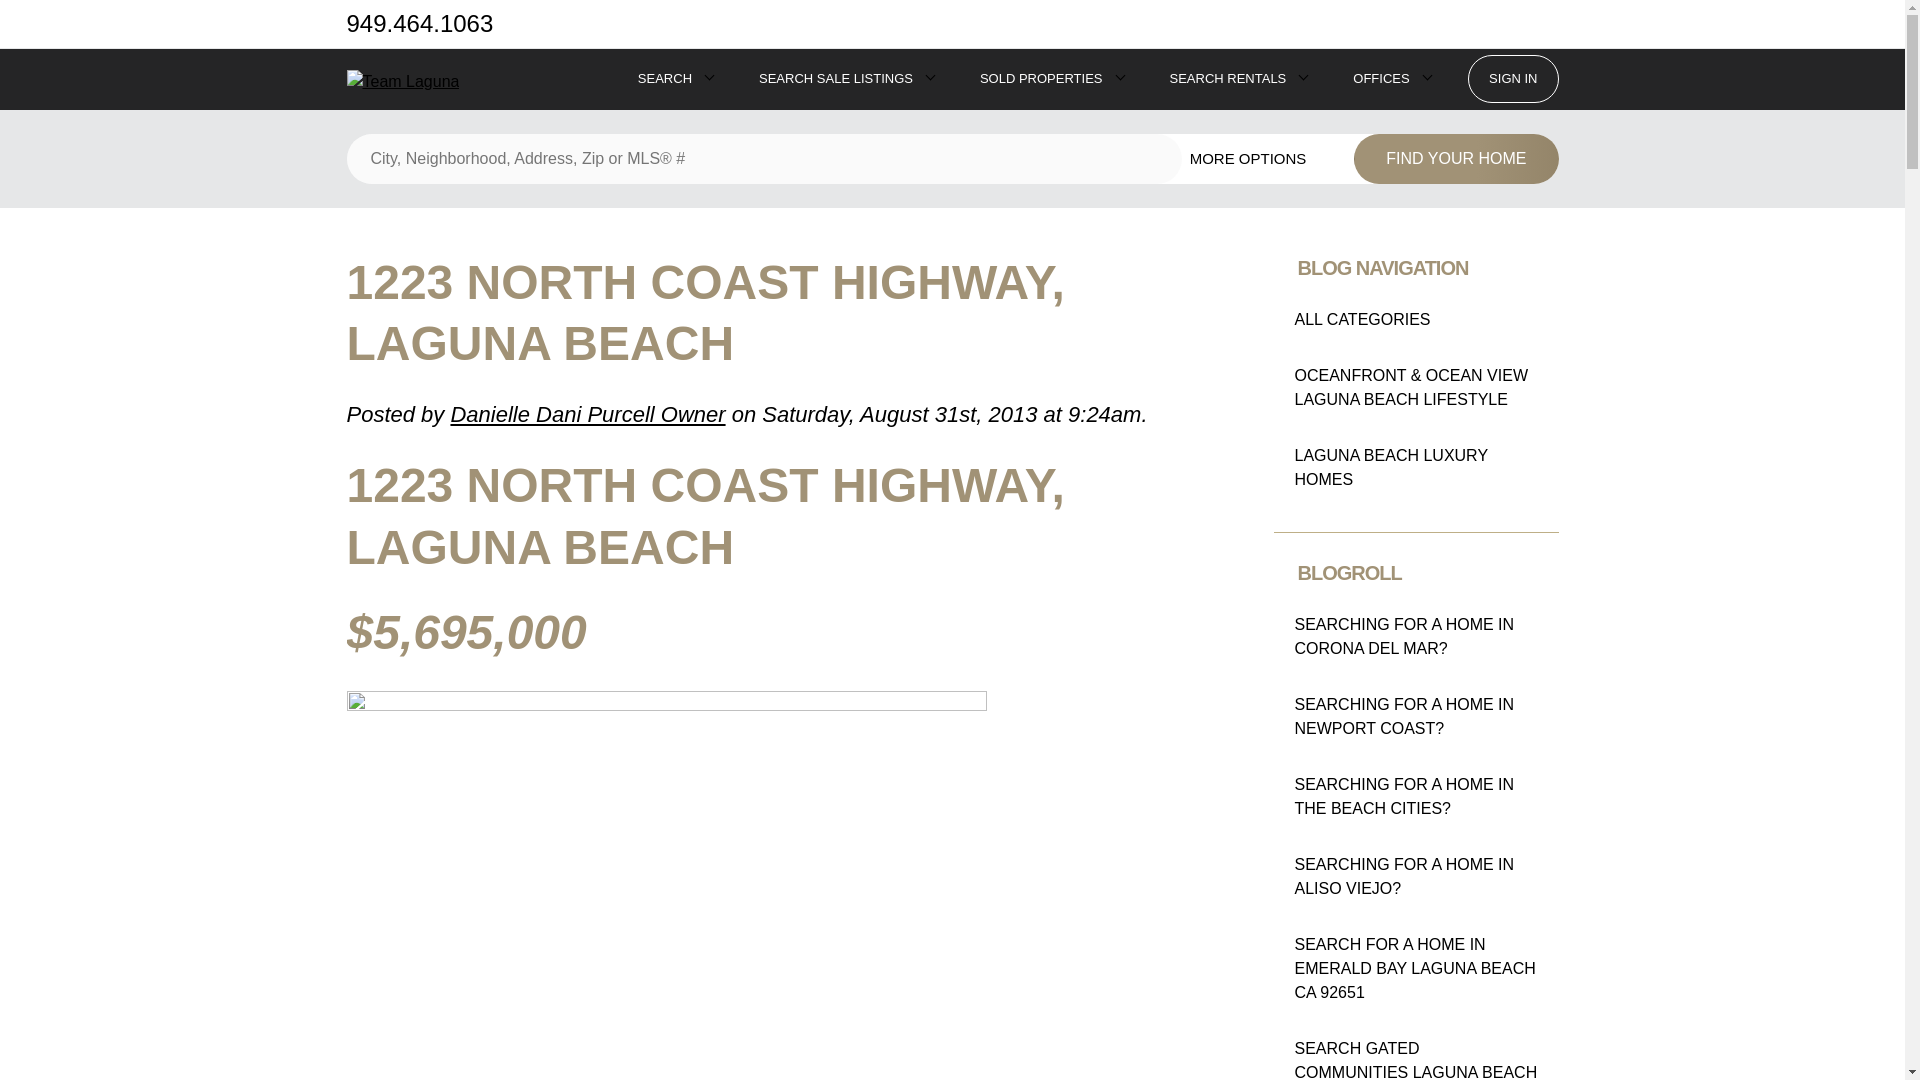 The width and height of the screenshot is (1920, 1080). I want to click on 949.464.1063, so click(419, 23).